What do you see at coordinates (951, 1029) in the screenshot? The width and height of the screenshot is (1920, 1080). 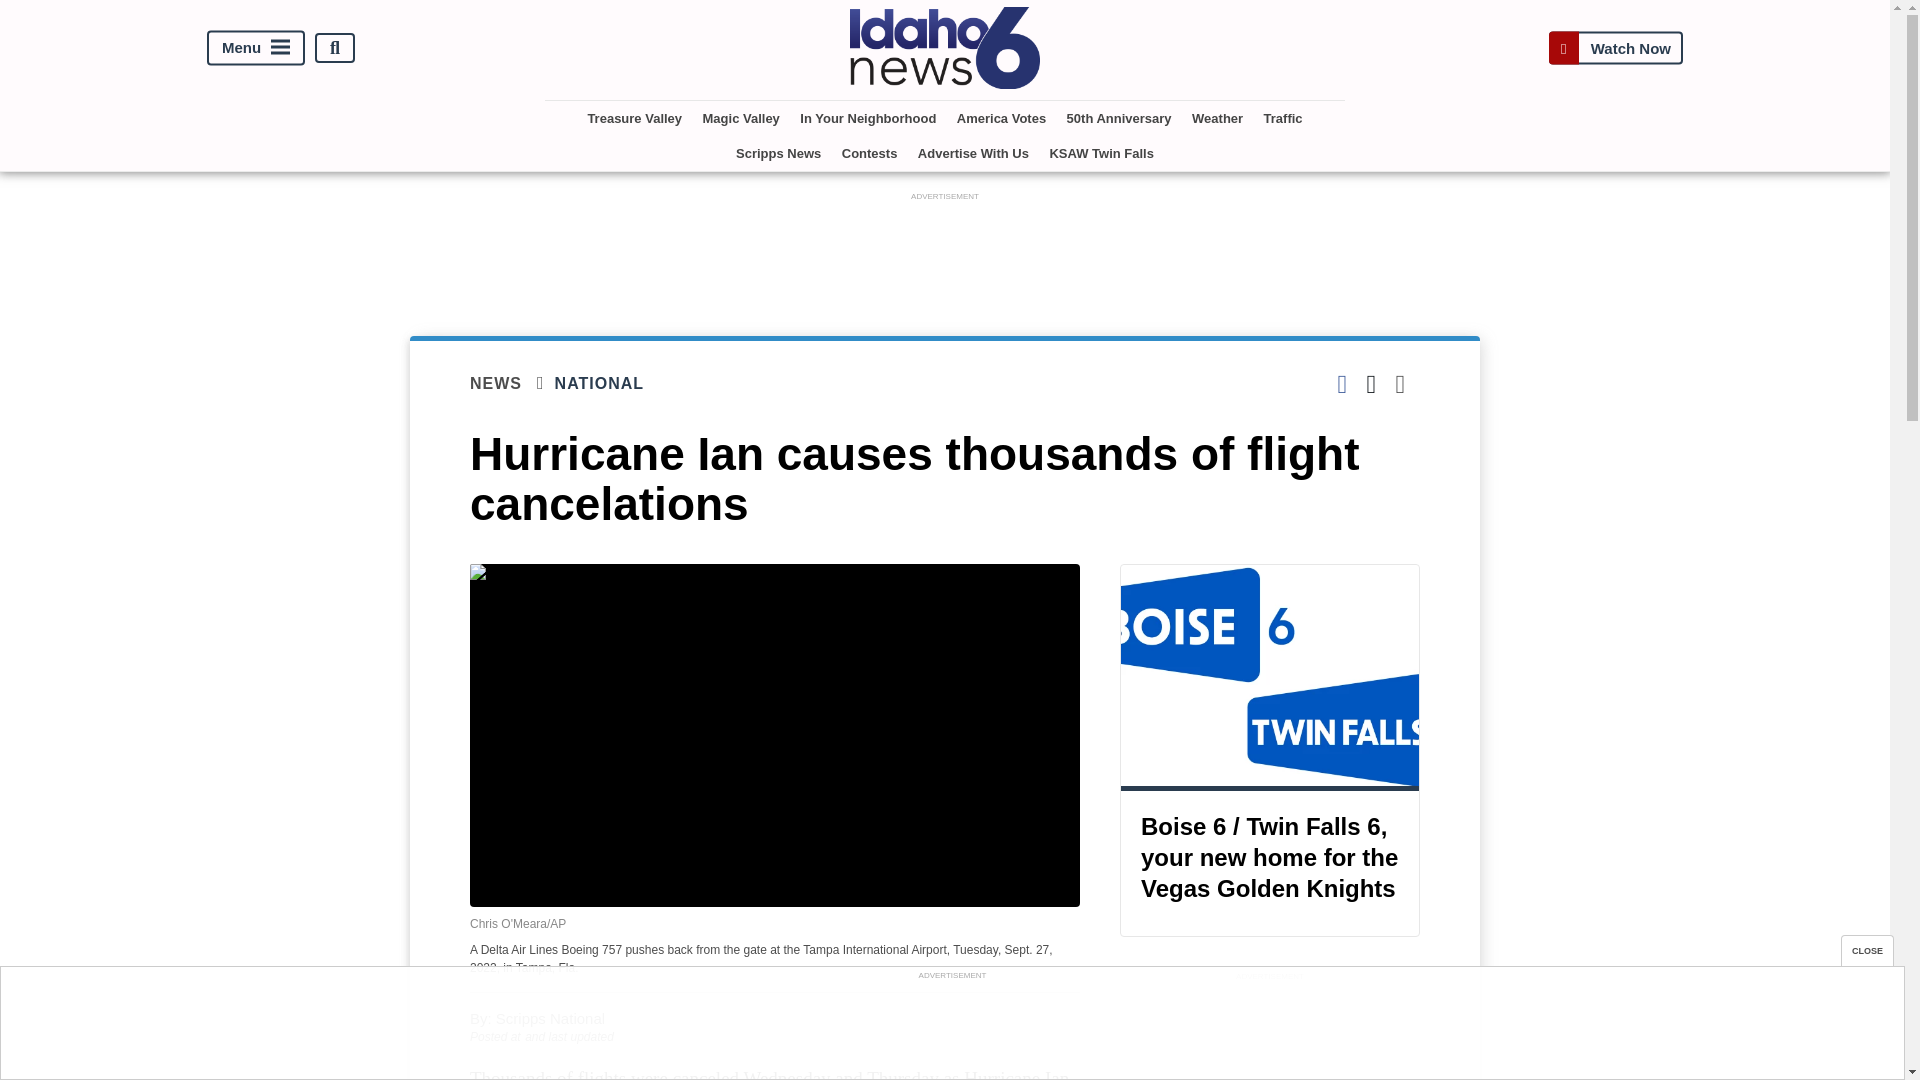 I see `3rd party ad content` at bounding box center [951, 1029].